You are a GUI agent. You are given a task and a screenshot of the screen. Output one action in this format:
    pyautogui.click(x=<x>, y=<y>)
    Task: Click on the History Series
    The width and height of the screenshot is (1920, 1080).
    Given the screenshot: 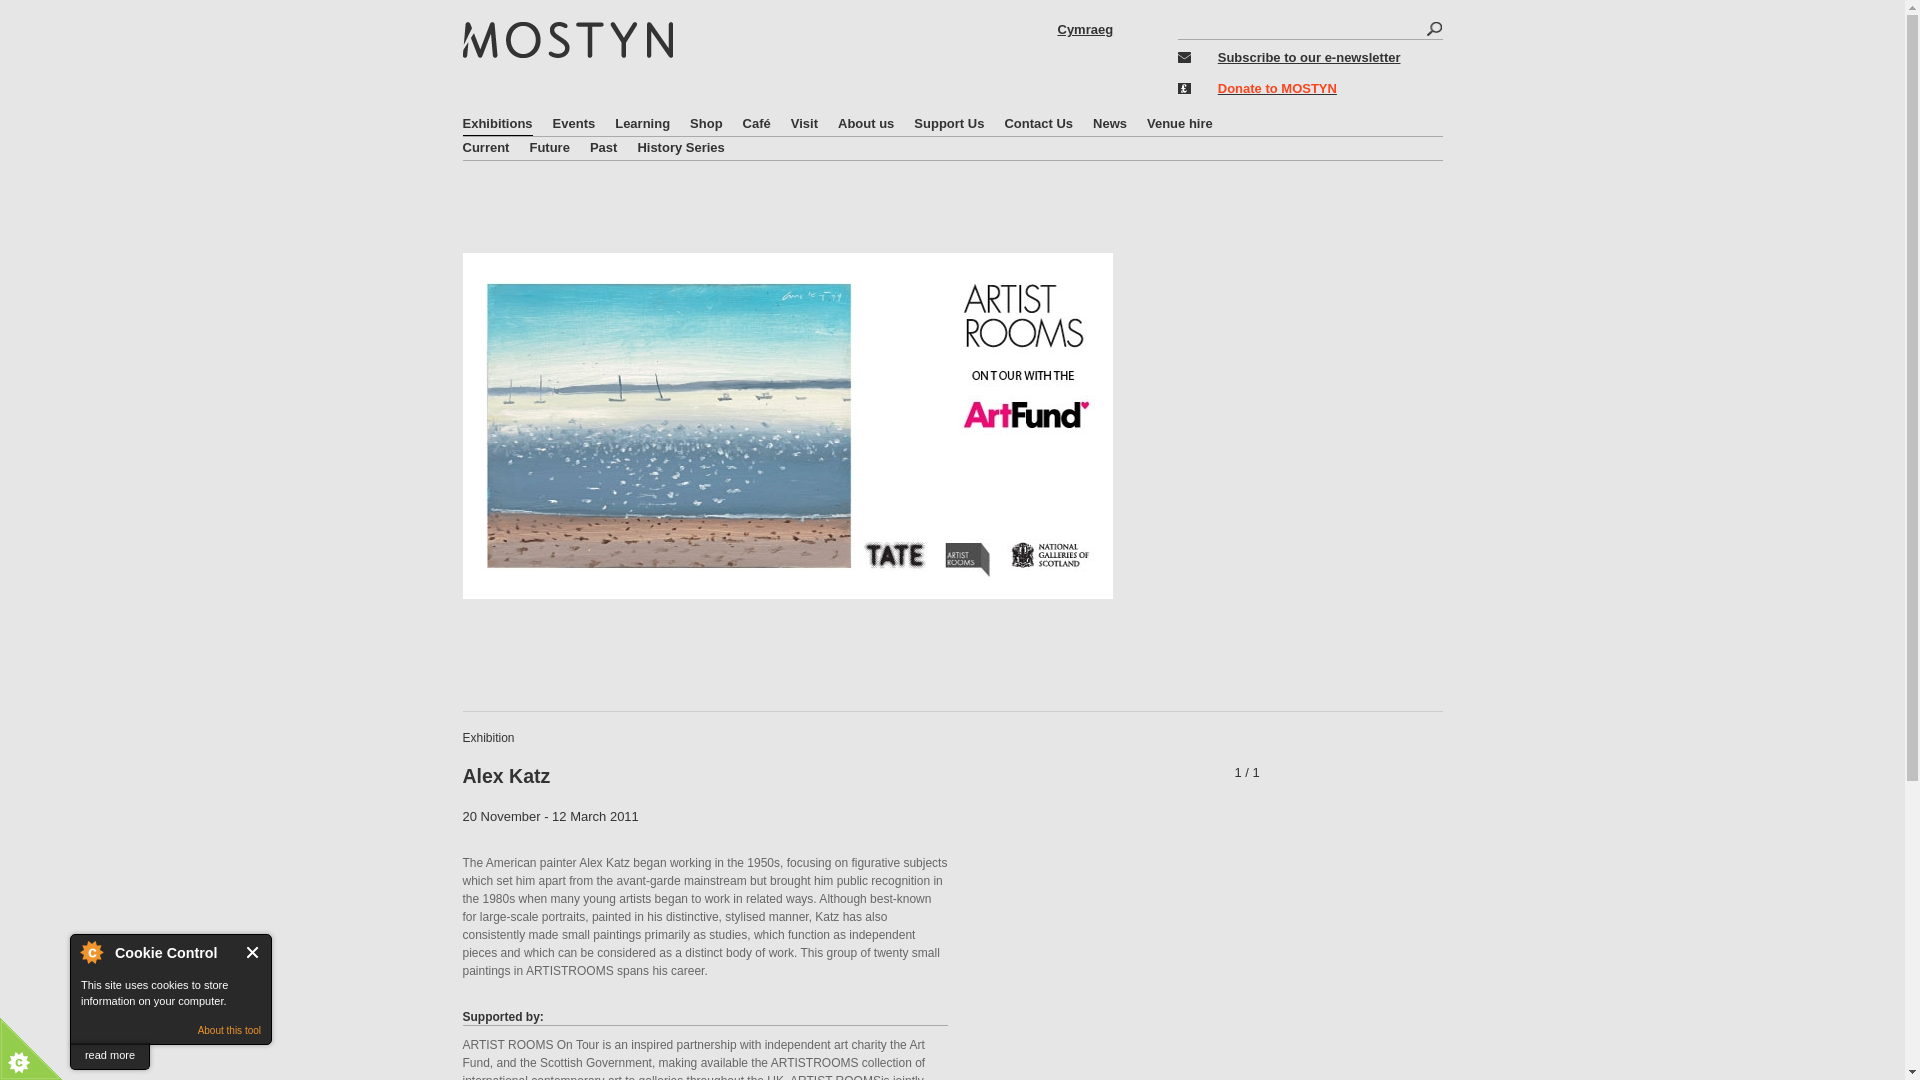 What is the action you would take?
    pyautogui.click(x=680, y=147)
    